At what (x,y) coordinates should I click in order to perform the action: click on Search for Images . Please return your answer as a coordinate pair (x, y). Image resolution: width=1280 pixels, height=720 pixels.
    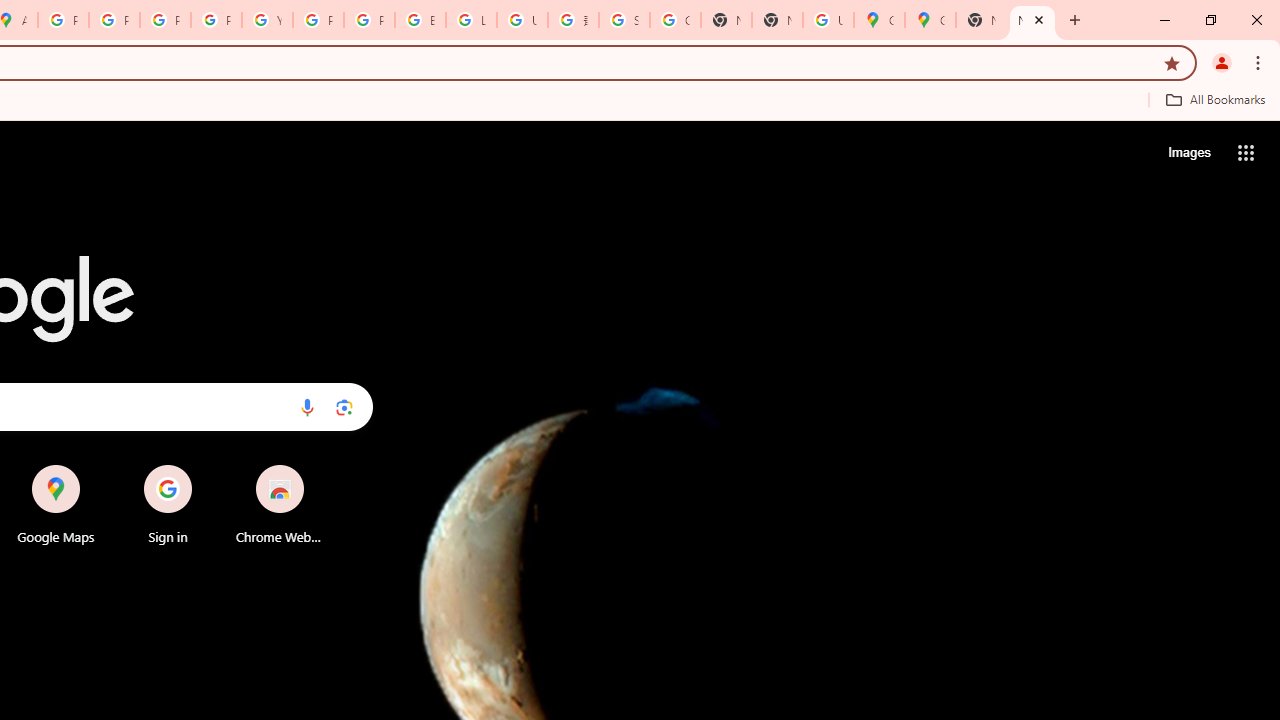
    Looking at the image, I should click on (1188, 152).